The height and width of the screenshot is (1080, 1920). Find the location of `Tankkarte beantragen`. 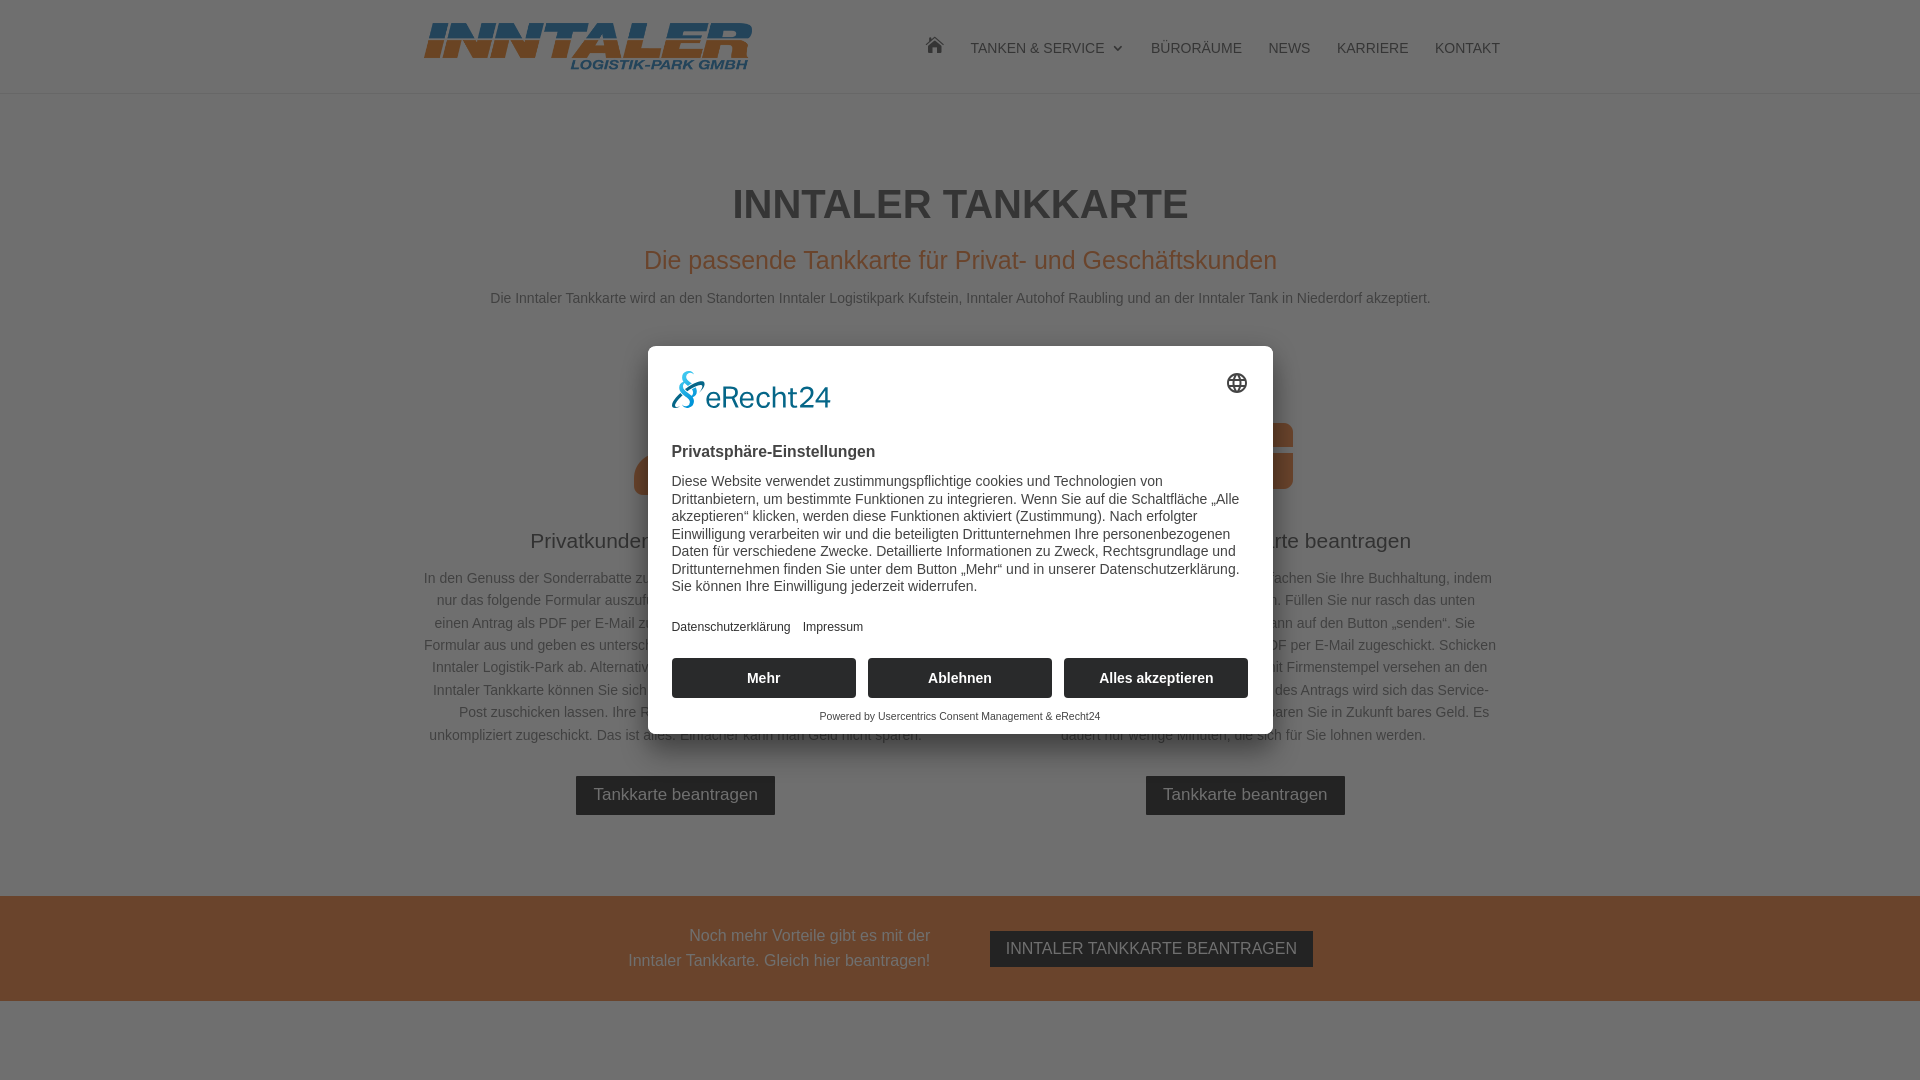

Tankkarte beantragen is located at coordinates (1245, 796).